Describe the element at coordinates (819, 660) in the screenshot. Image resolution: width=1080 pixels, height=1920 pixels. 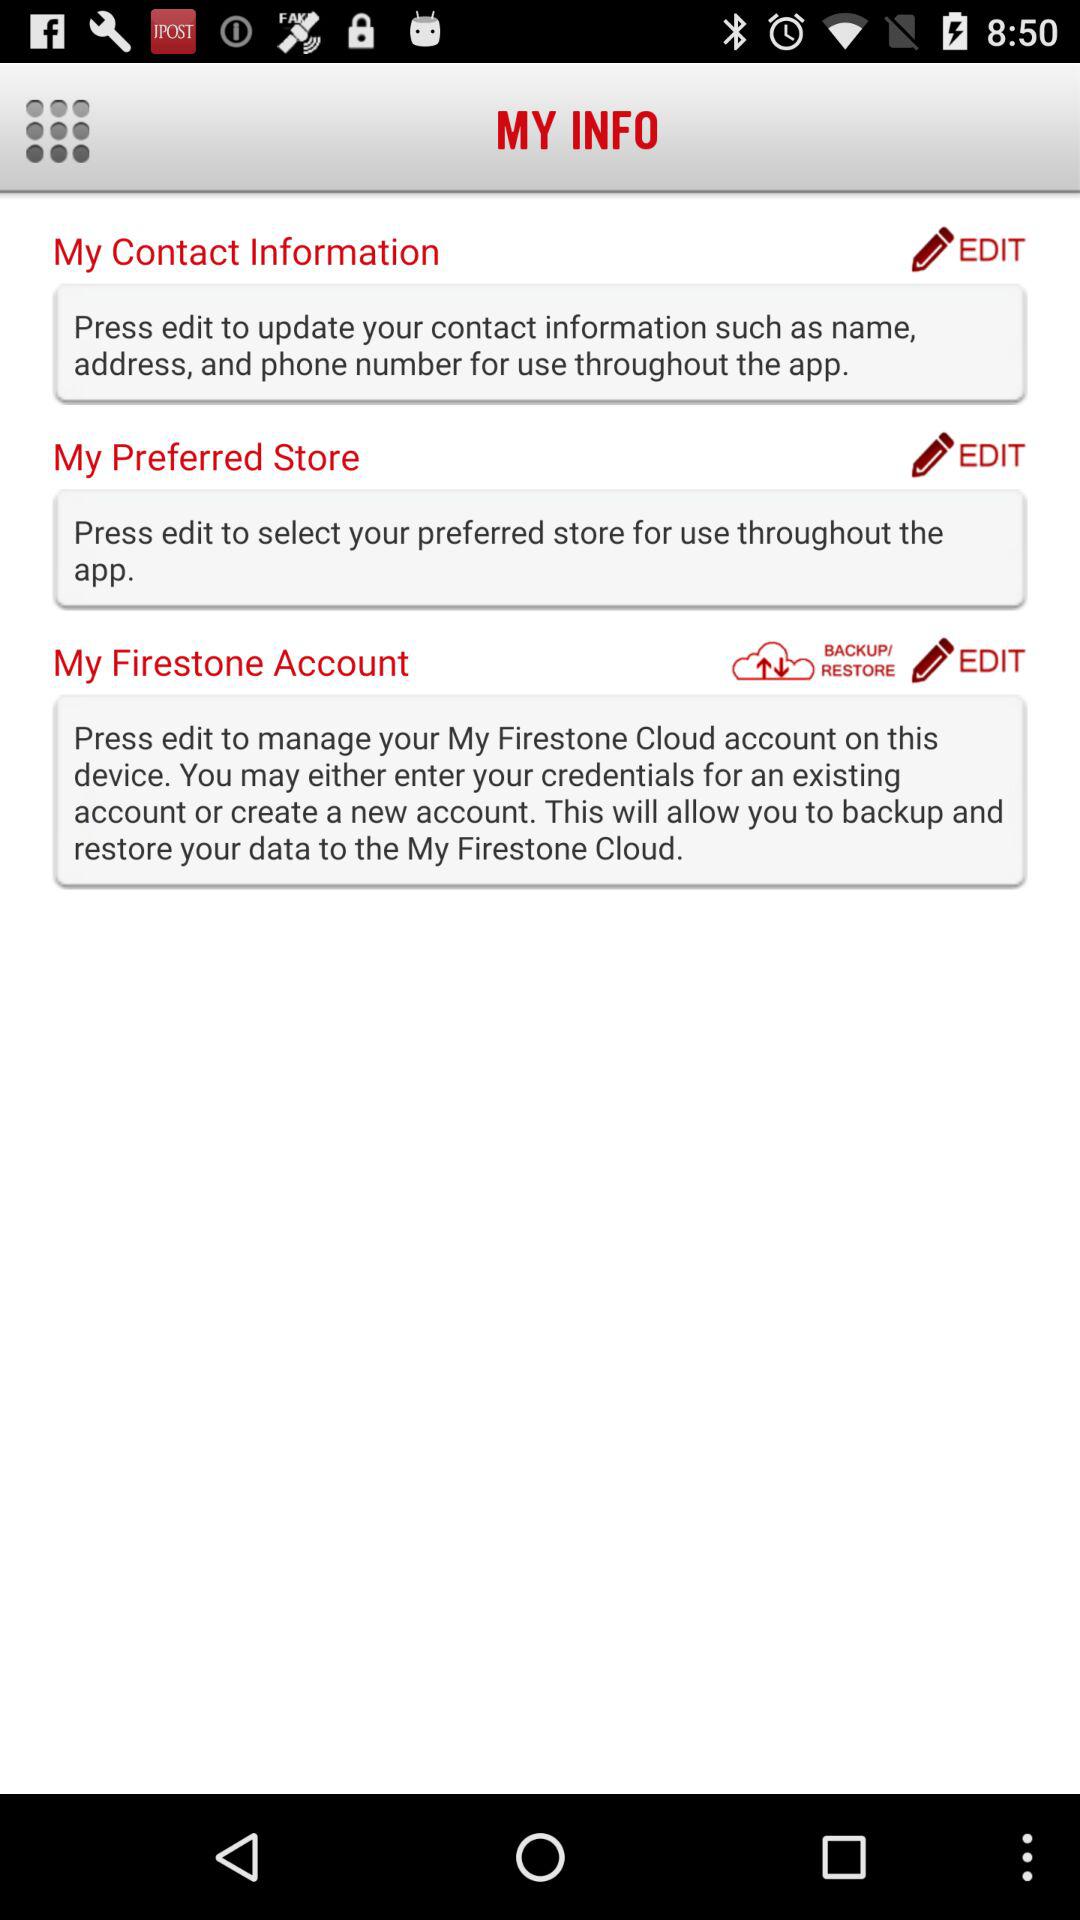
I see `open the icon above the press edit to item` at that location.